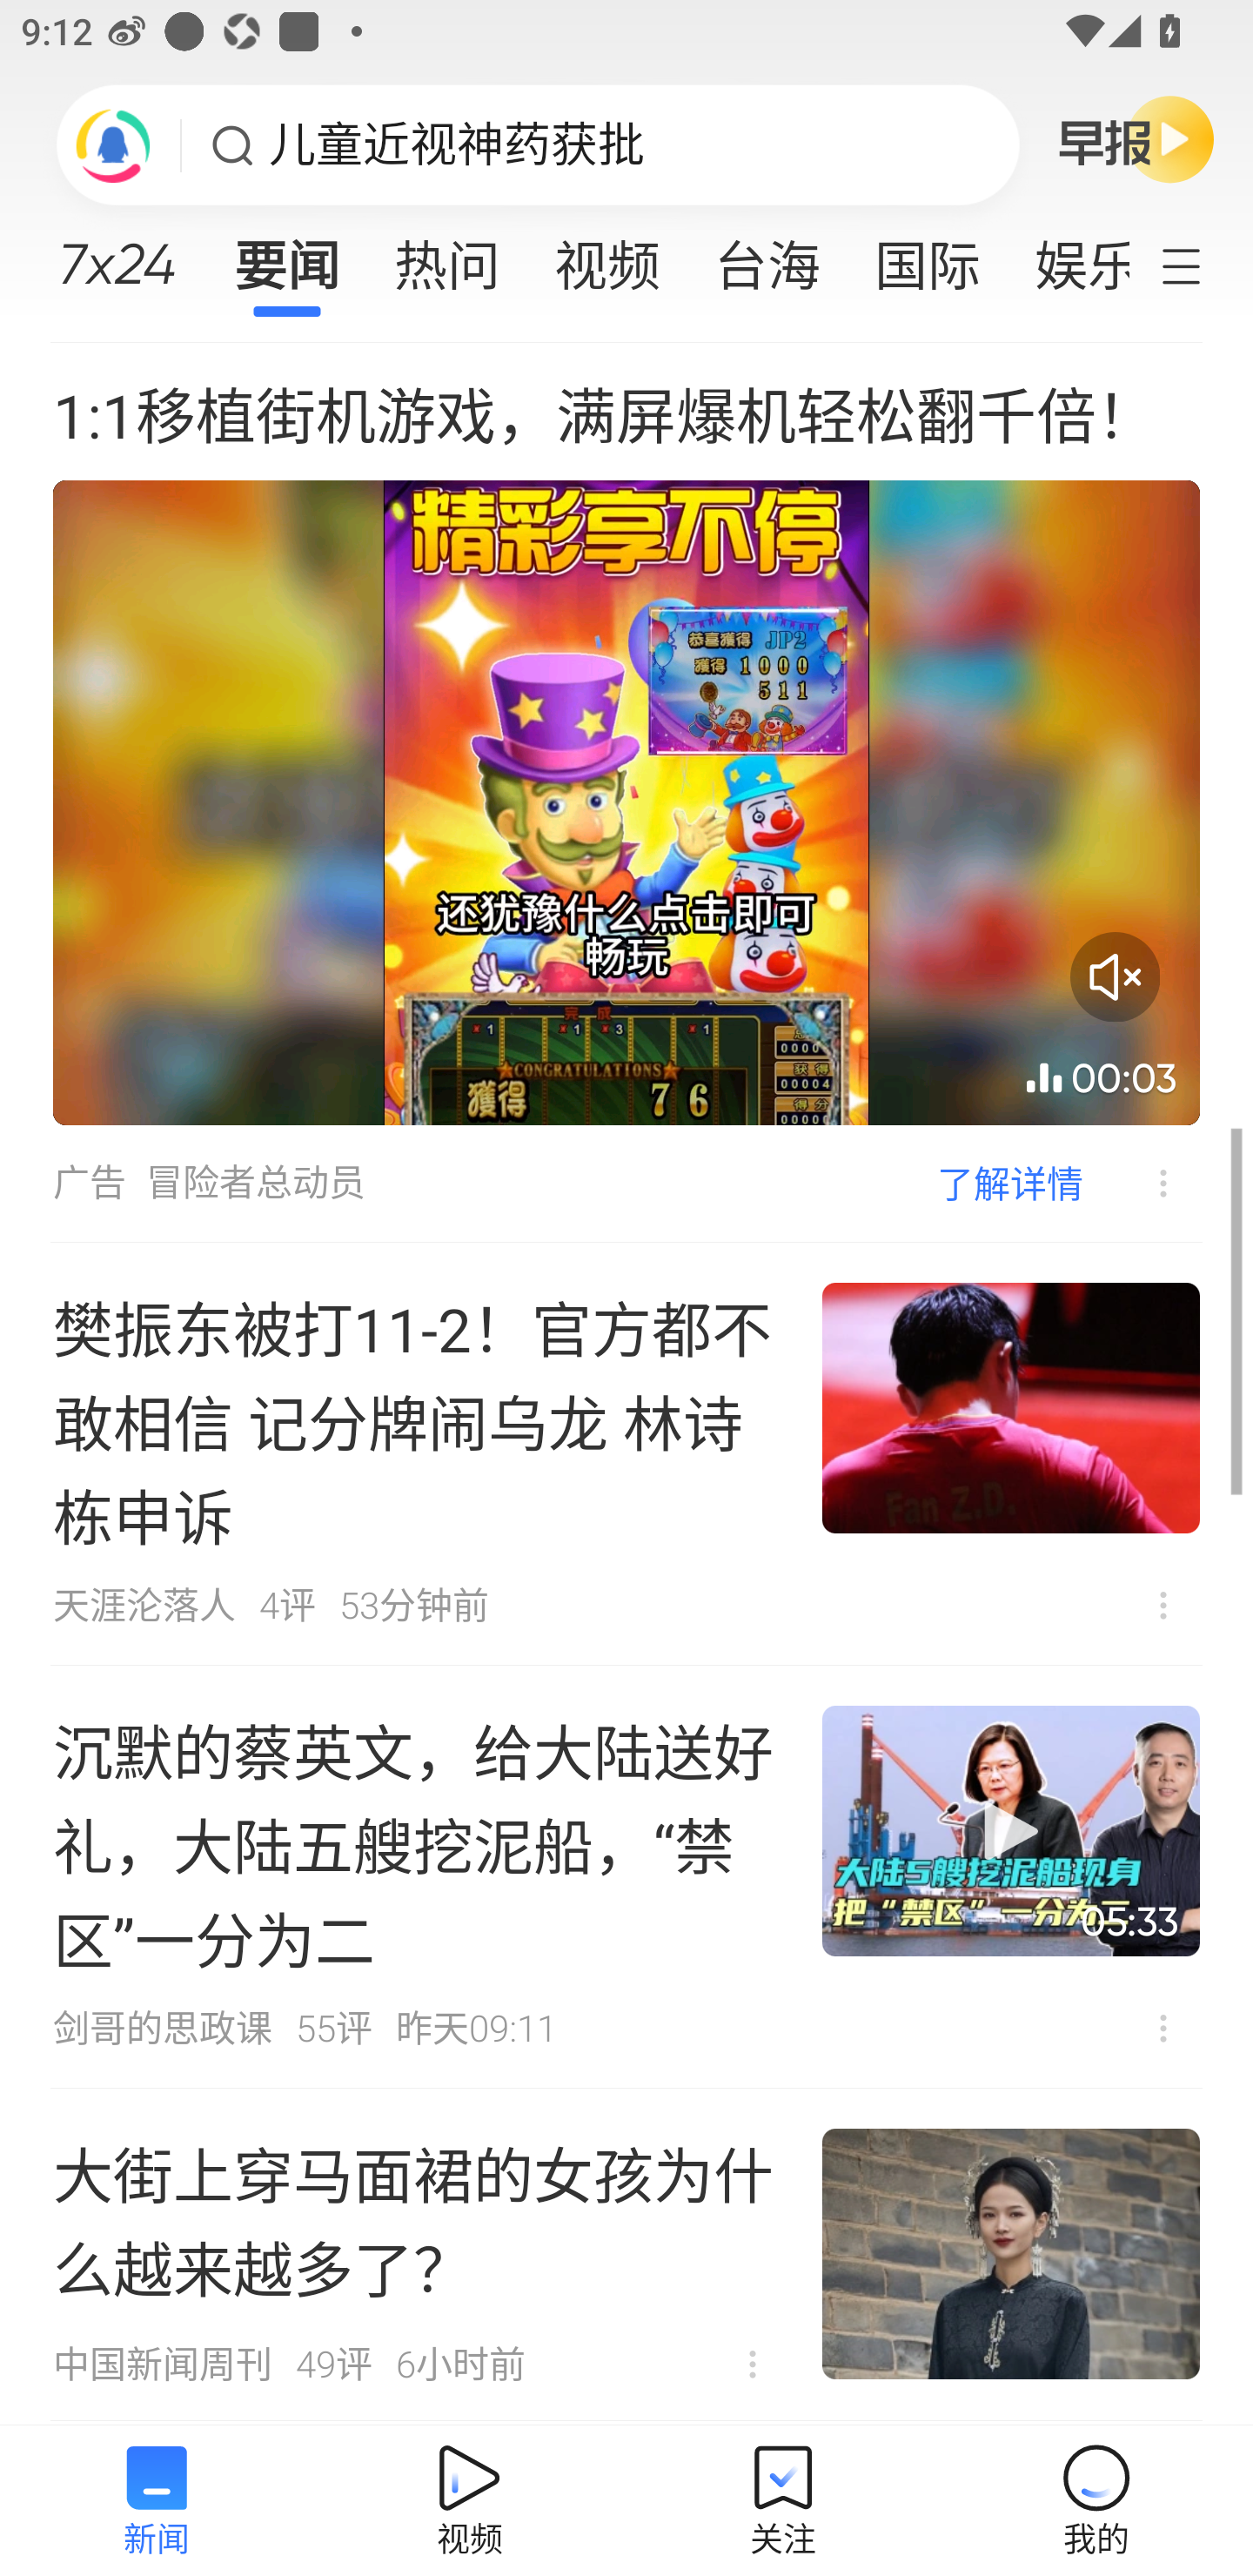  What do you see at coordinates (1068, 256) in the screenshot?
I see `娱乐` at bounding box center [1068, 256].